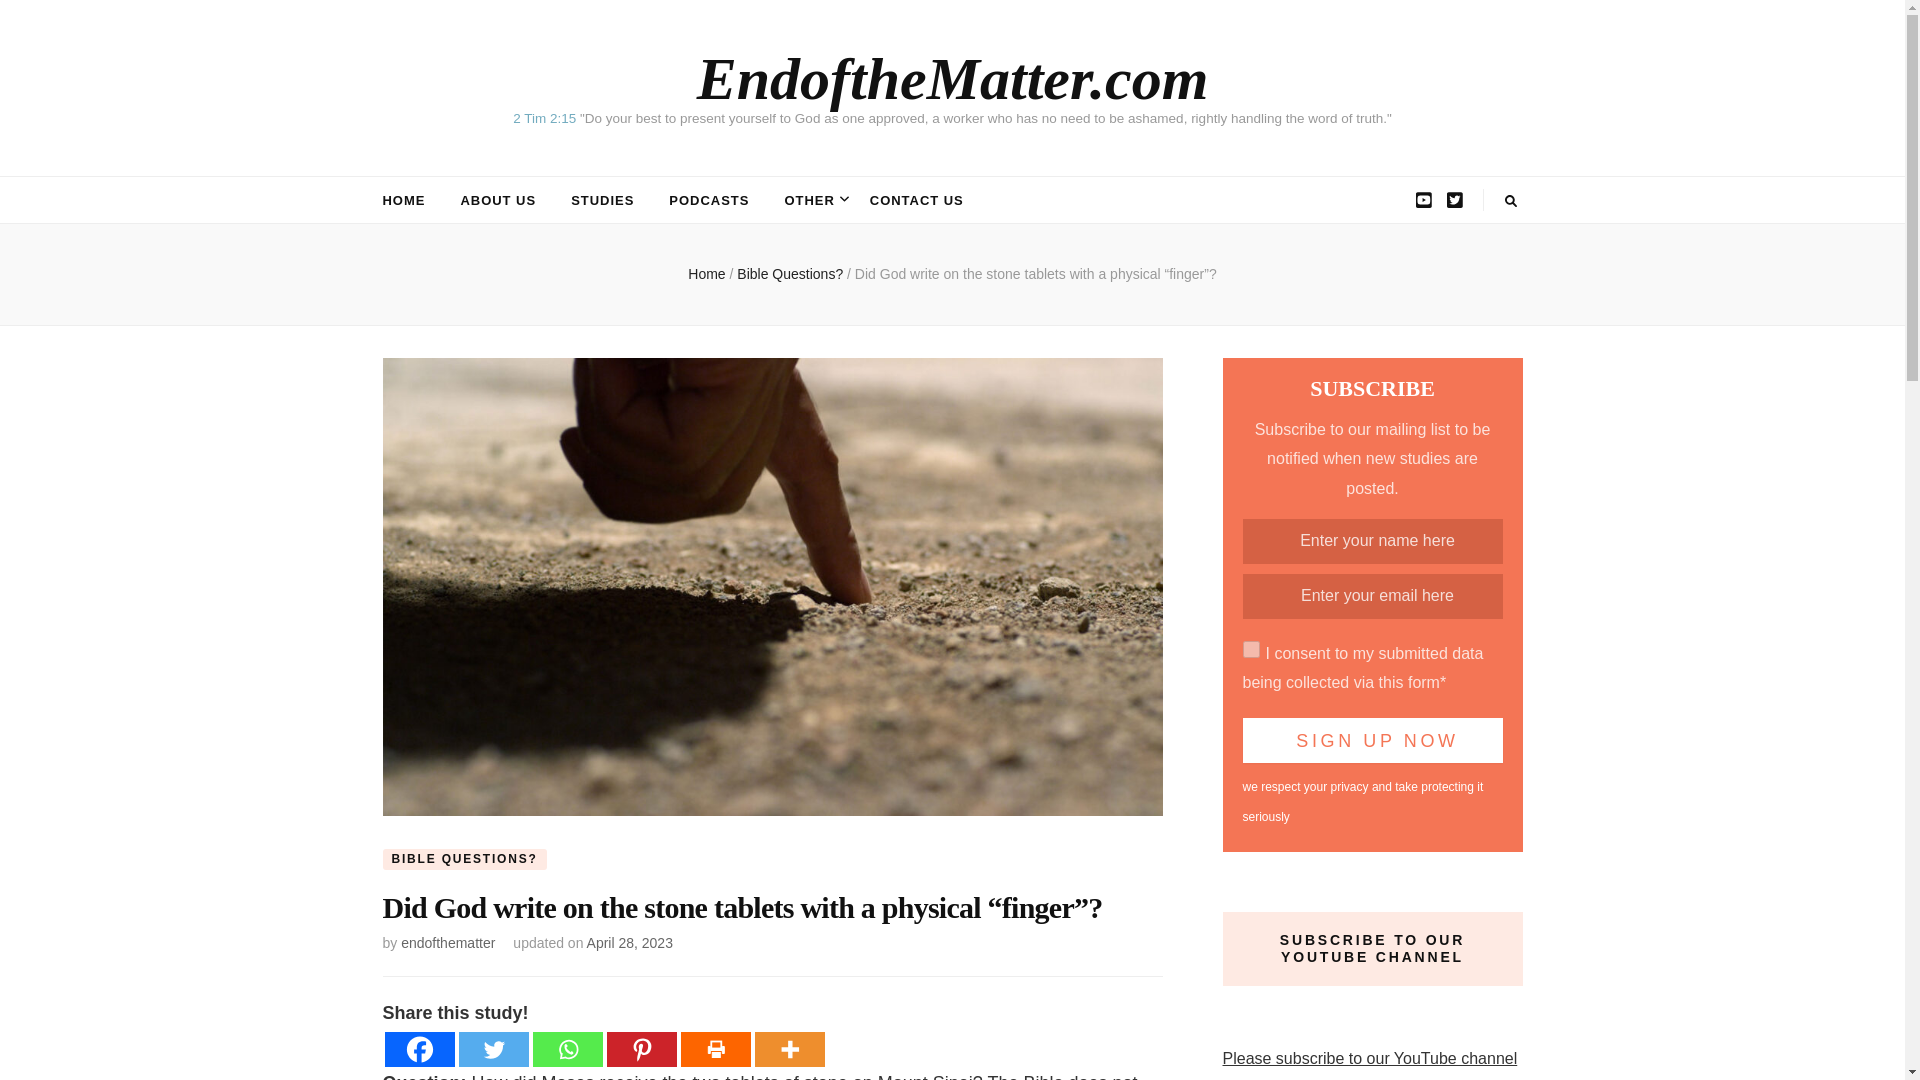 Image resolution: width=1920 pixels, height=1080 pixels. What do you see at coordinates (808, 200) in the screenshot?
I see `OTHER` at bounding box center [808, 200].